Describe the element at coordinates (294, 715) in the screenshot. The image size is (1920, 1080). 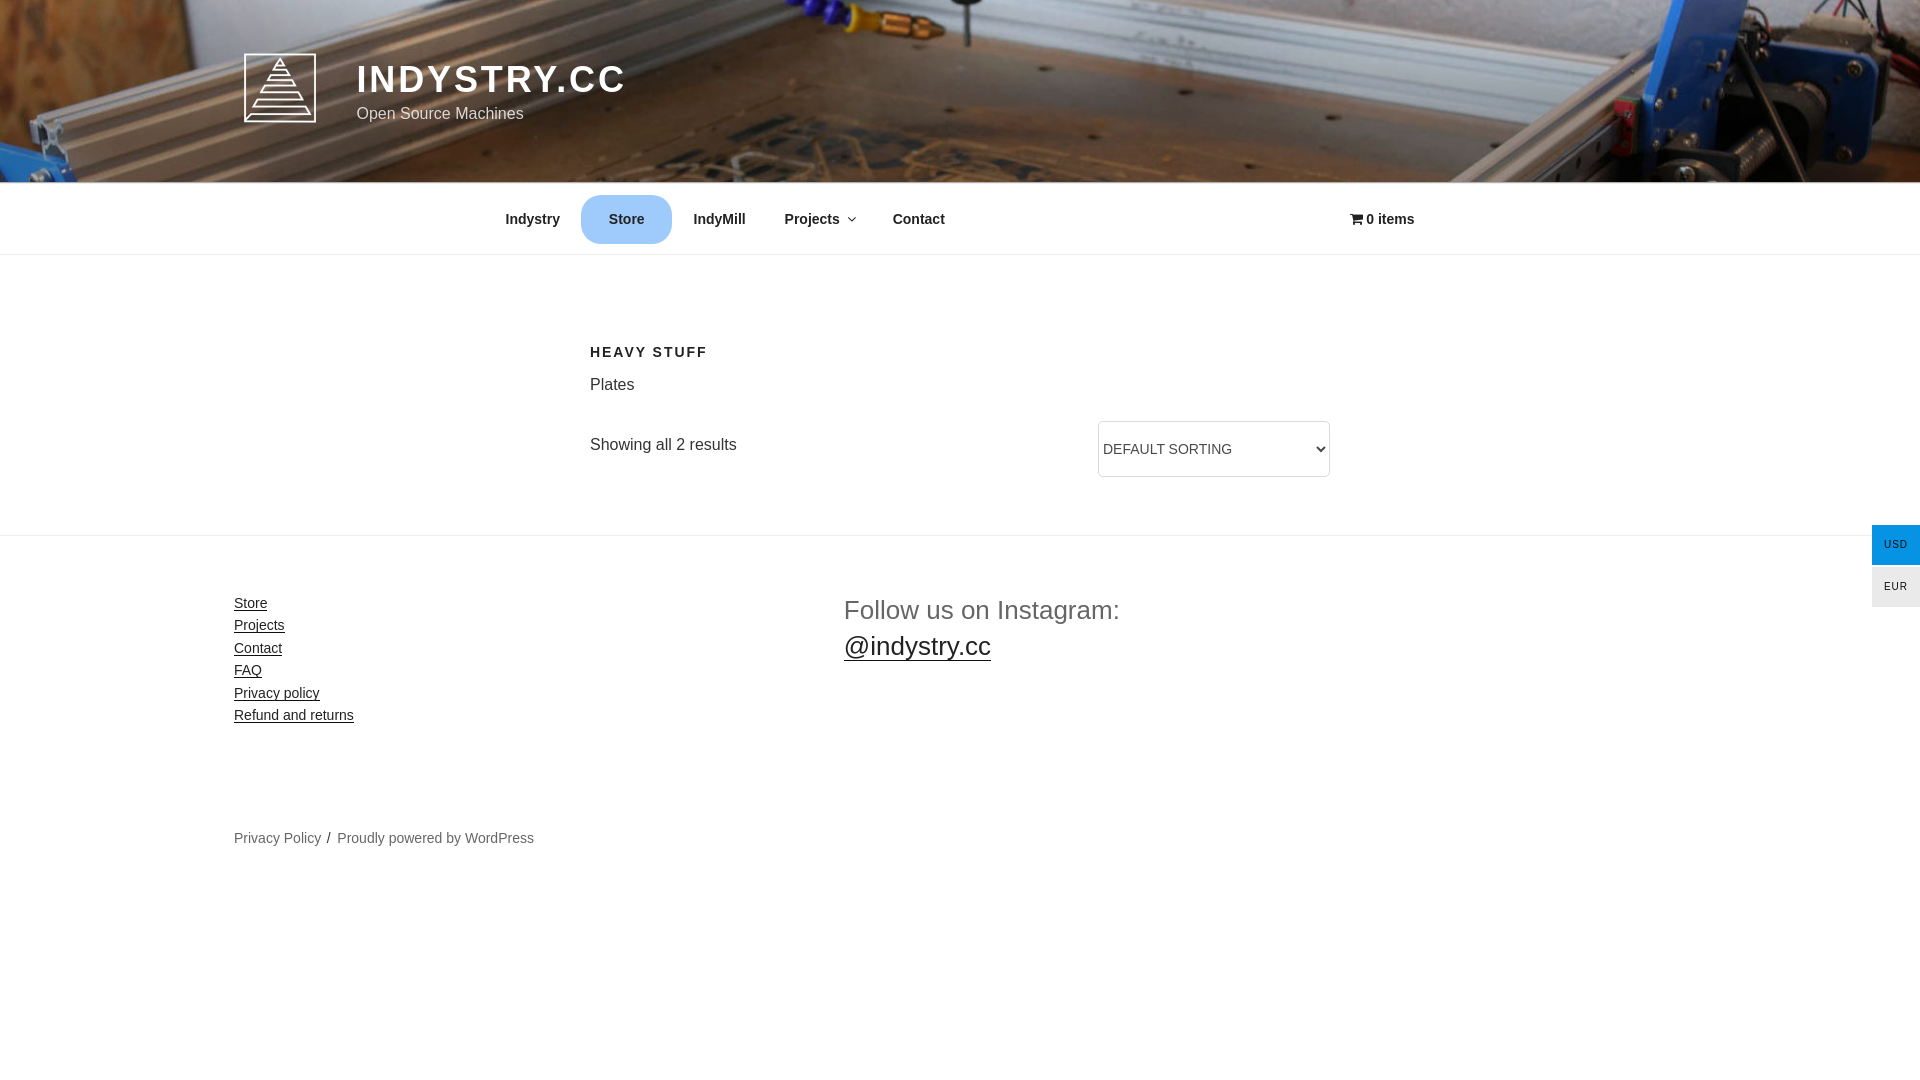
I see `Refund and returns` at that location.